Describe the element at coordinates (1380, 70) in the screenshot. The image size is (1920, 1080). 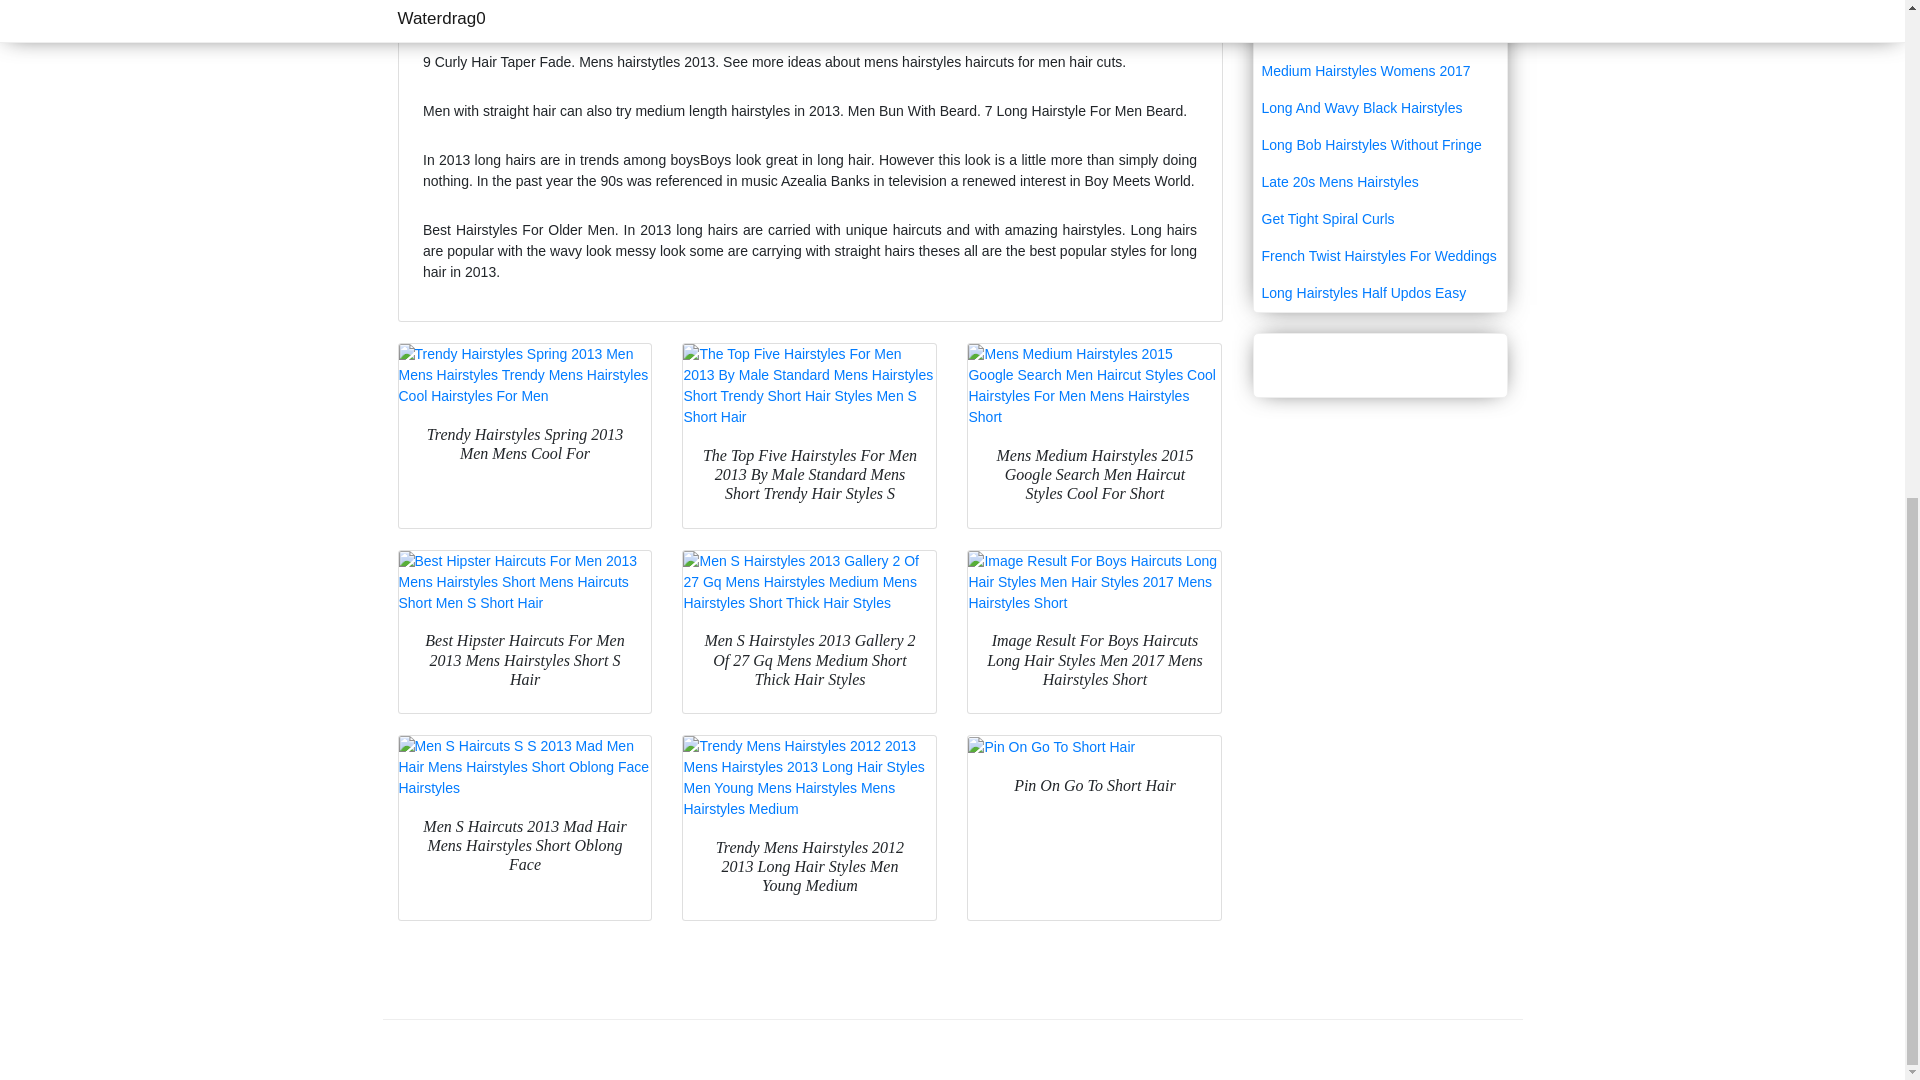
I see `Medium Hairstyles Womens 2017` at that location.